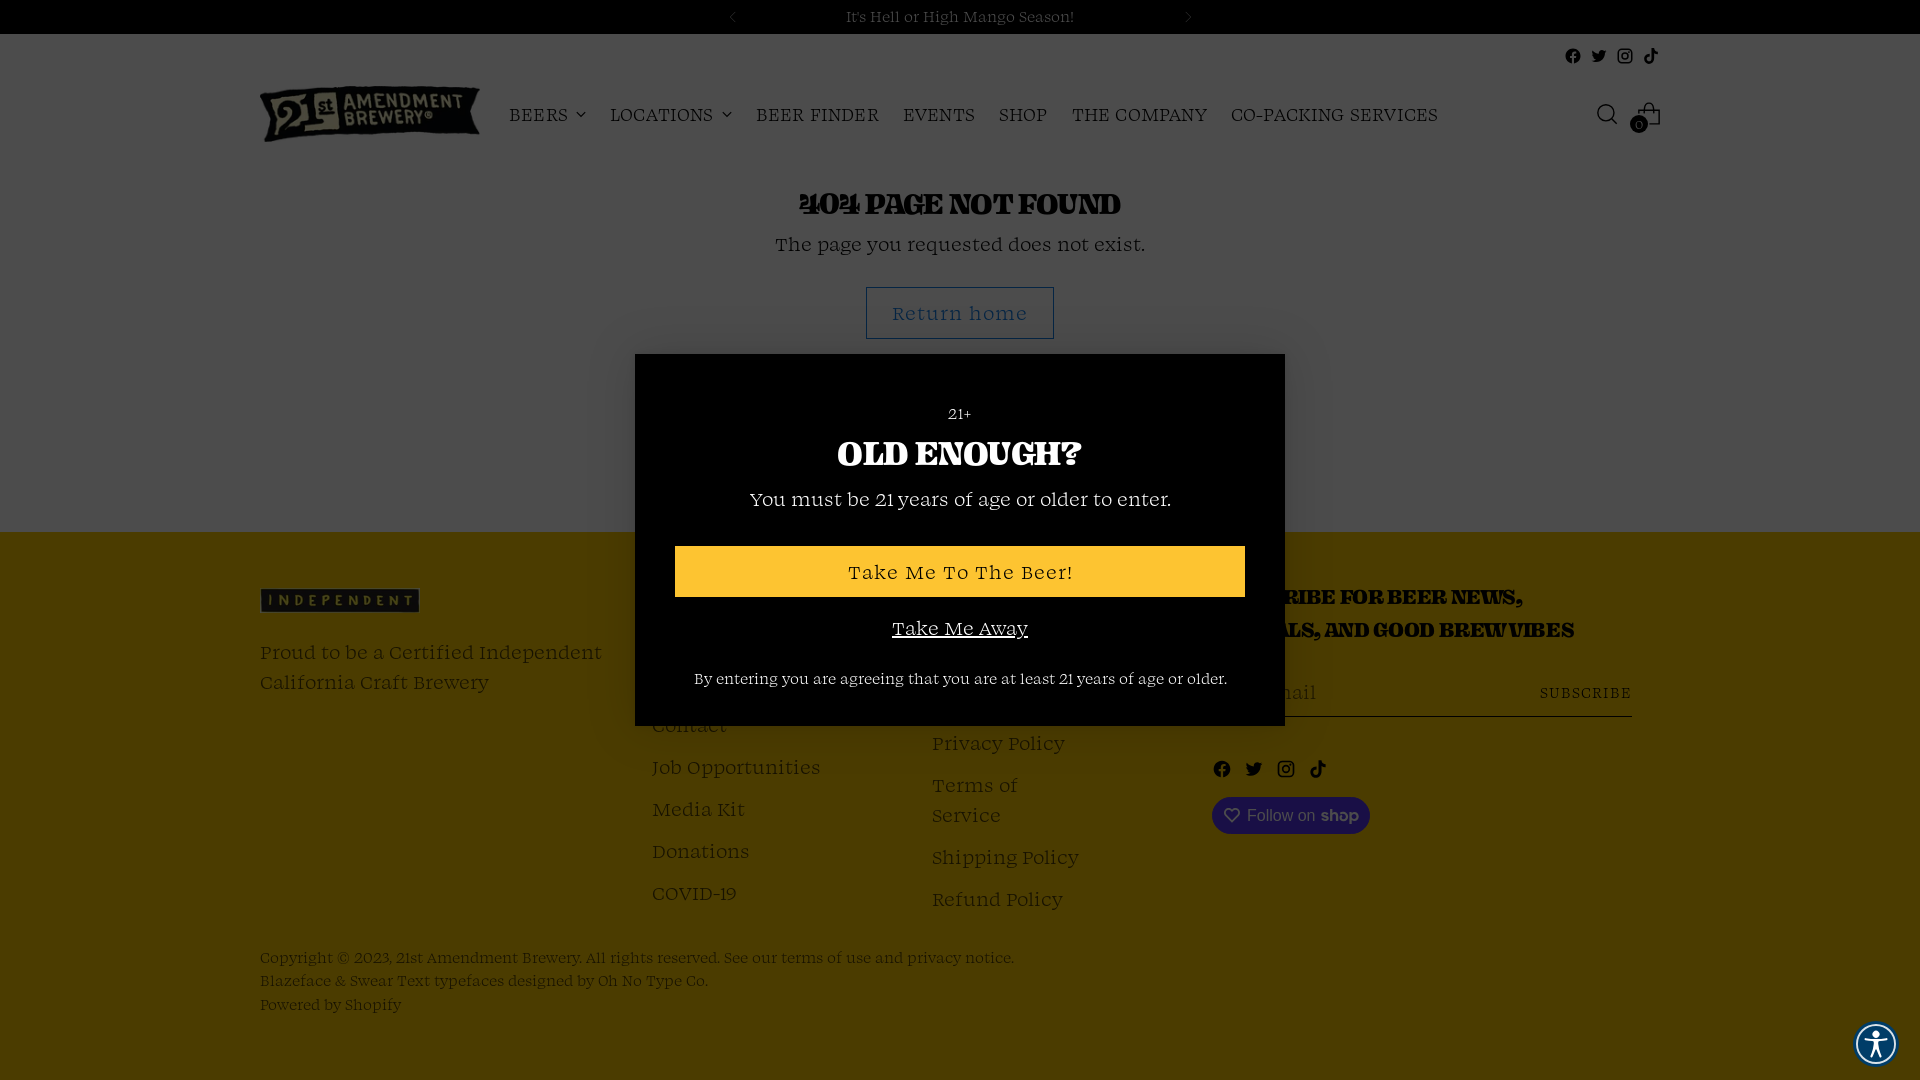 The height and width of the screenshot is (1080, 1920). I want to click on Powered by Shopify, so click(330, 1004).